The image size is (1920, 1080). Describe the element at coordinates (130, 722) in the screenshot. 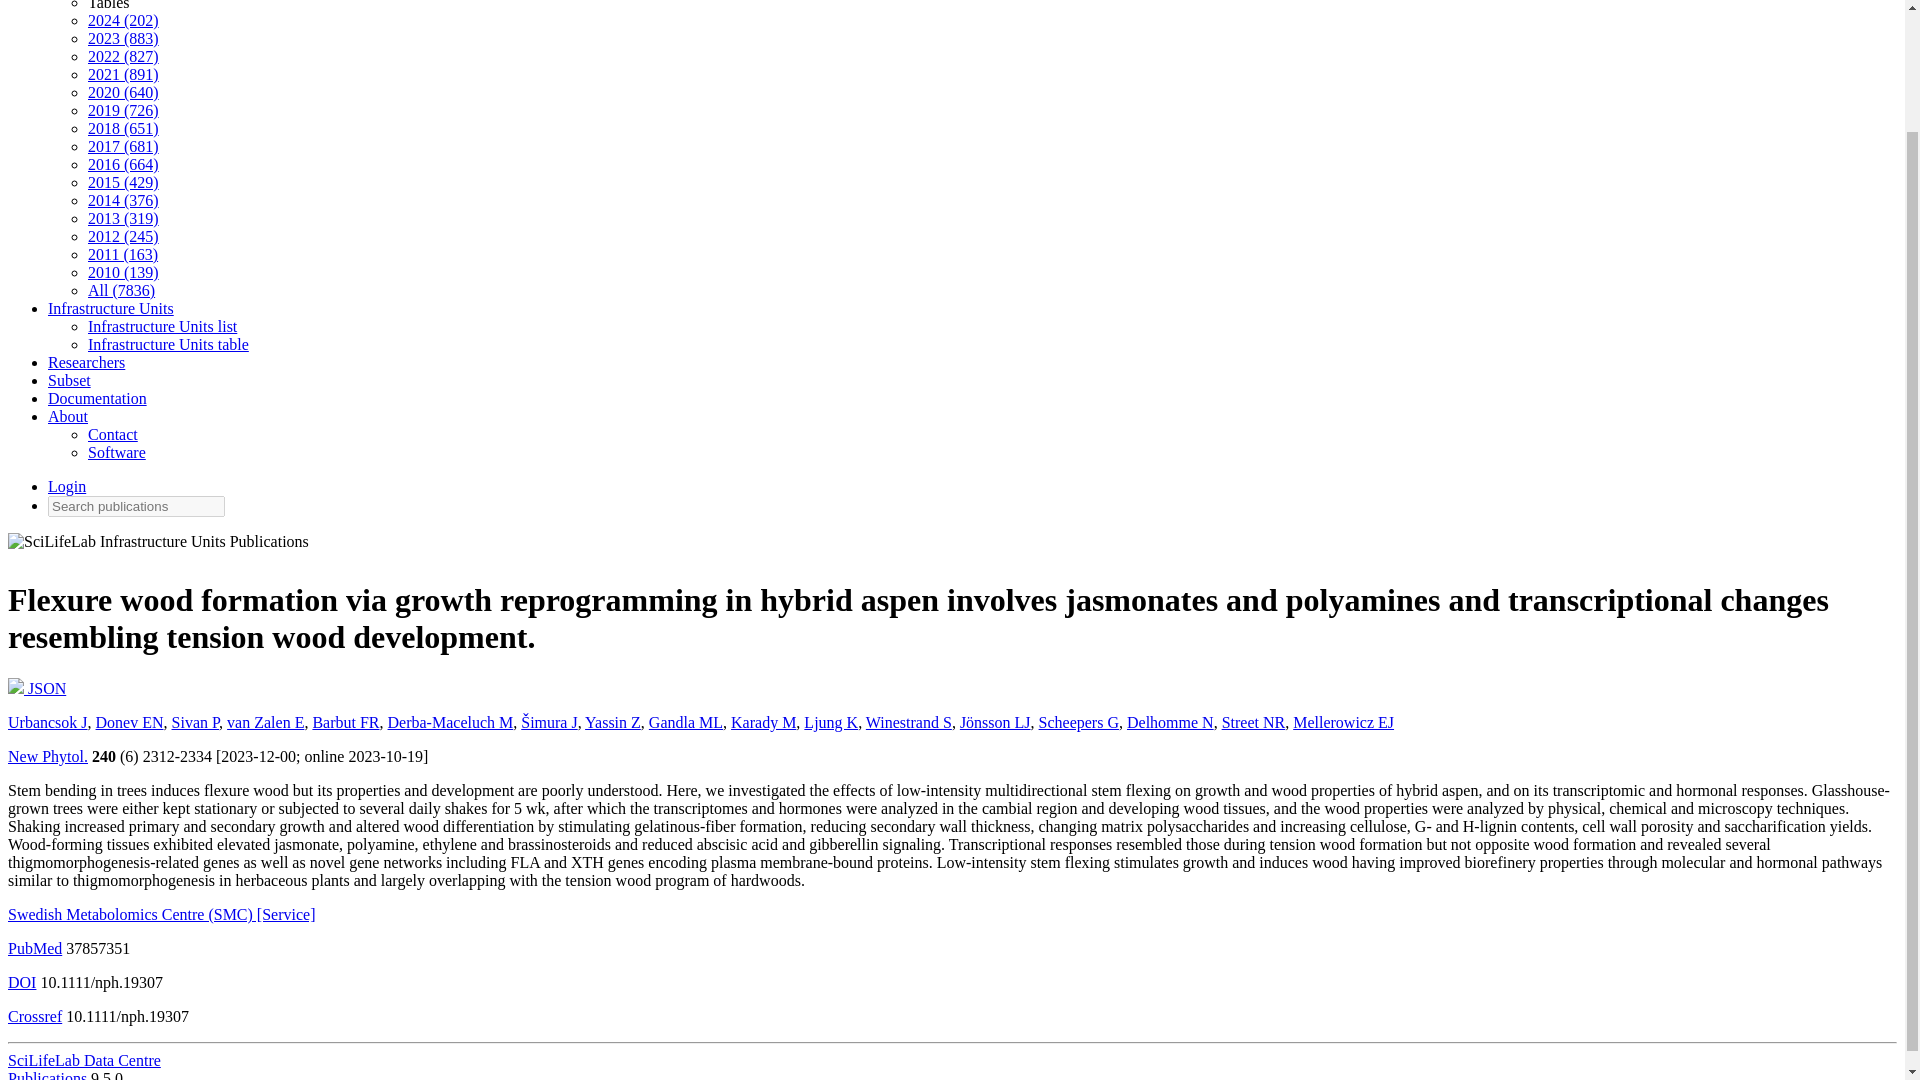

I see `Donev EN` at that location.